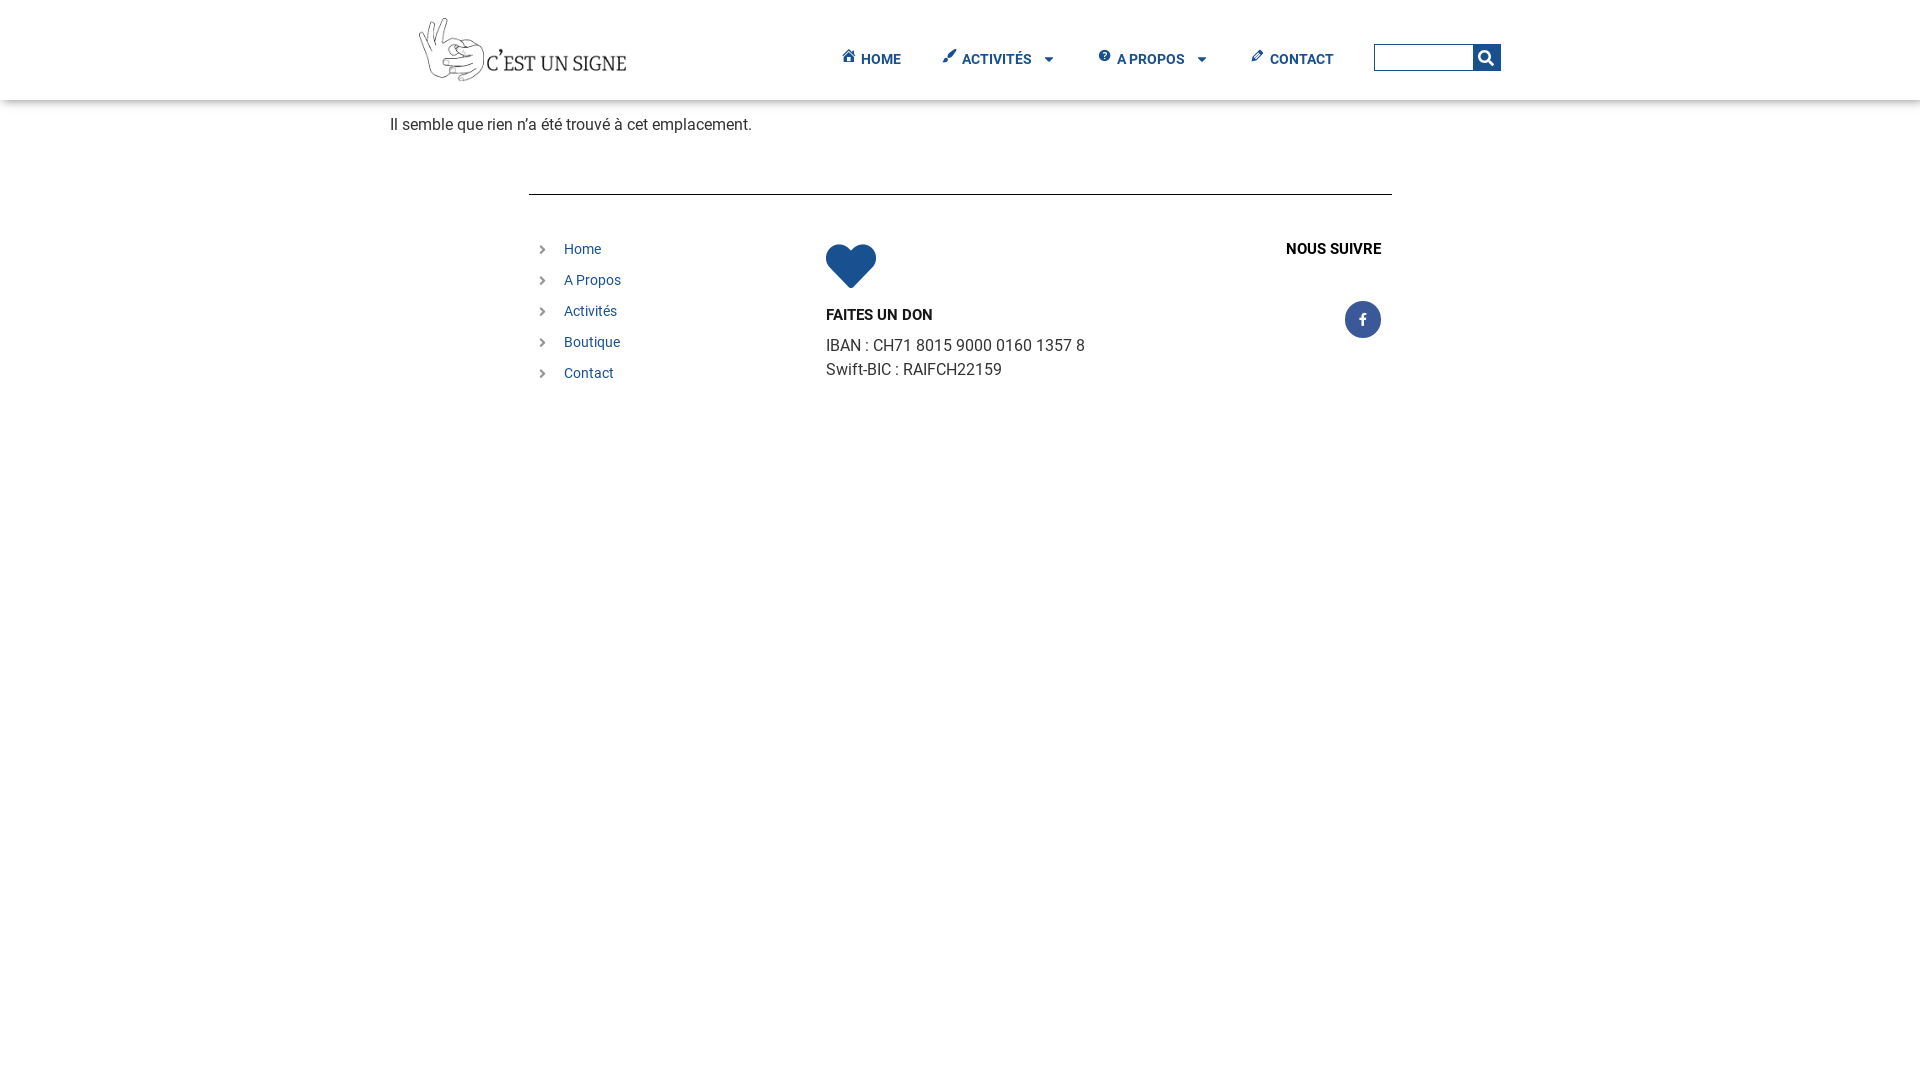 The image size is (1920, 1080). What do you see at coordinates (870, 59) in the screenshot?
I see `HOME` at bounding box center [870, 59].